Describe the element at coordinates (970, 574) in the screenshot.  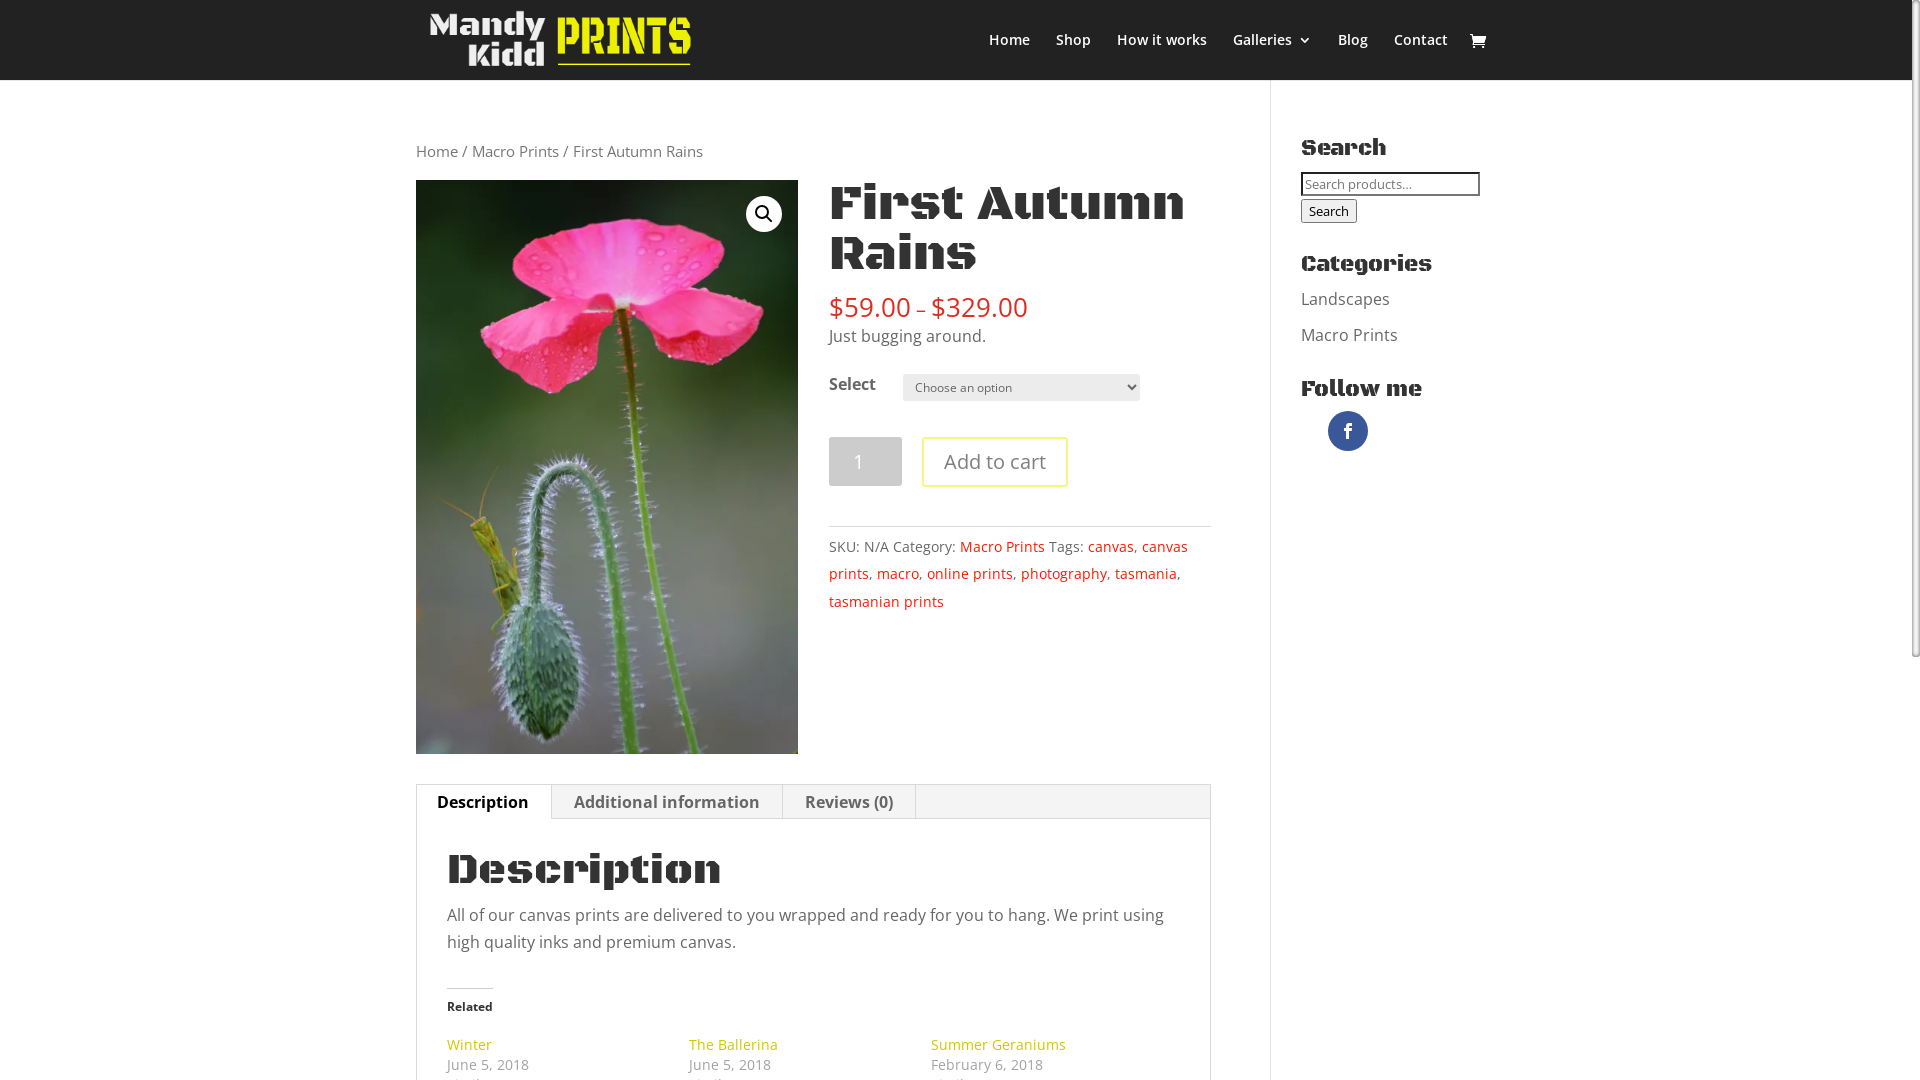
I see `online prints` at that location.